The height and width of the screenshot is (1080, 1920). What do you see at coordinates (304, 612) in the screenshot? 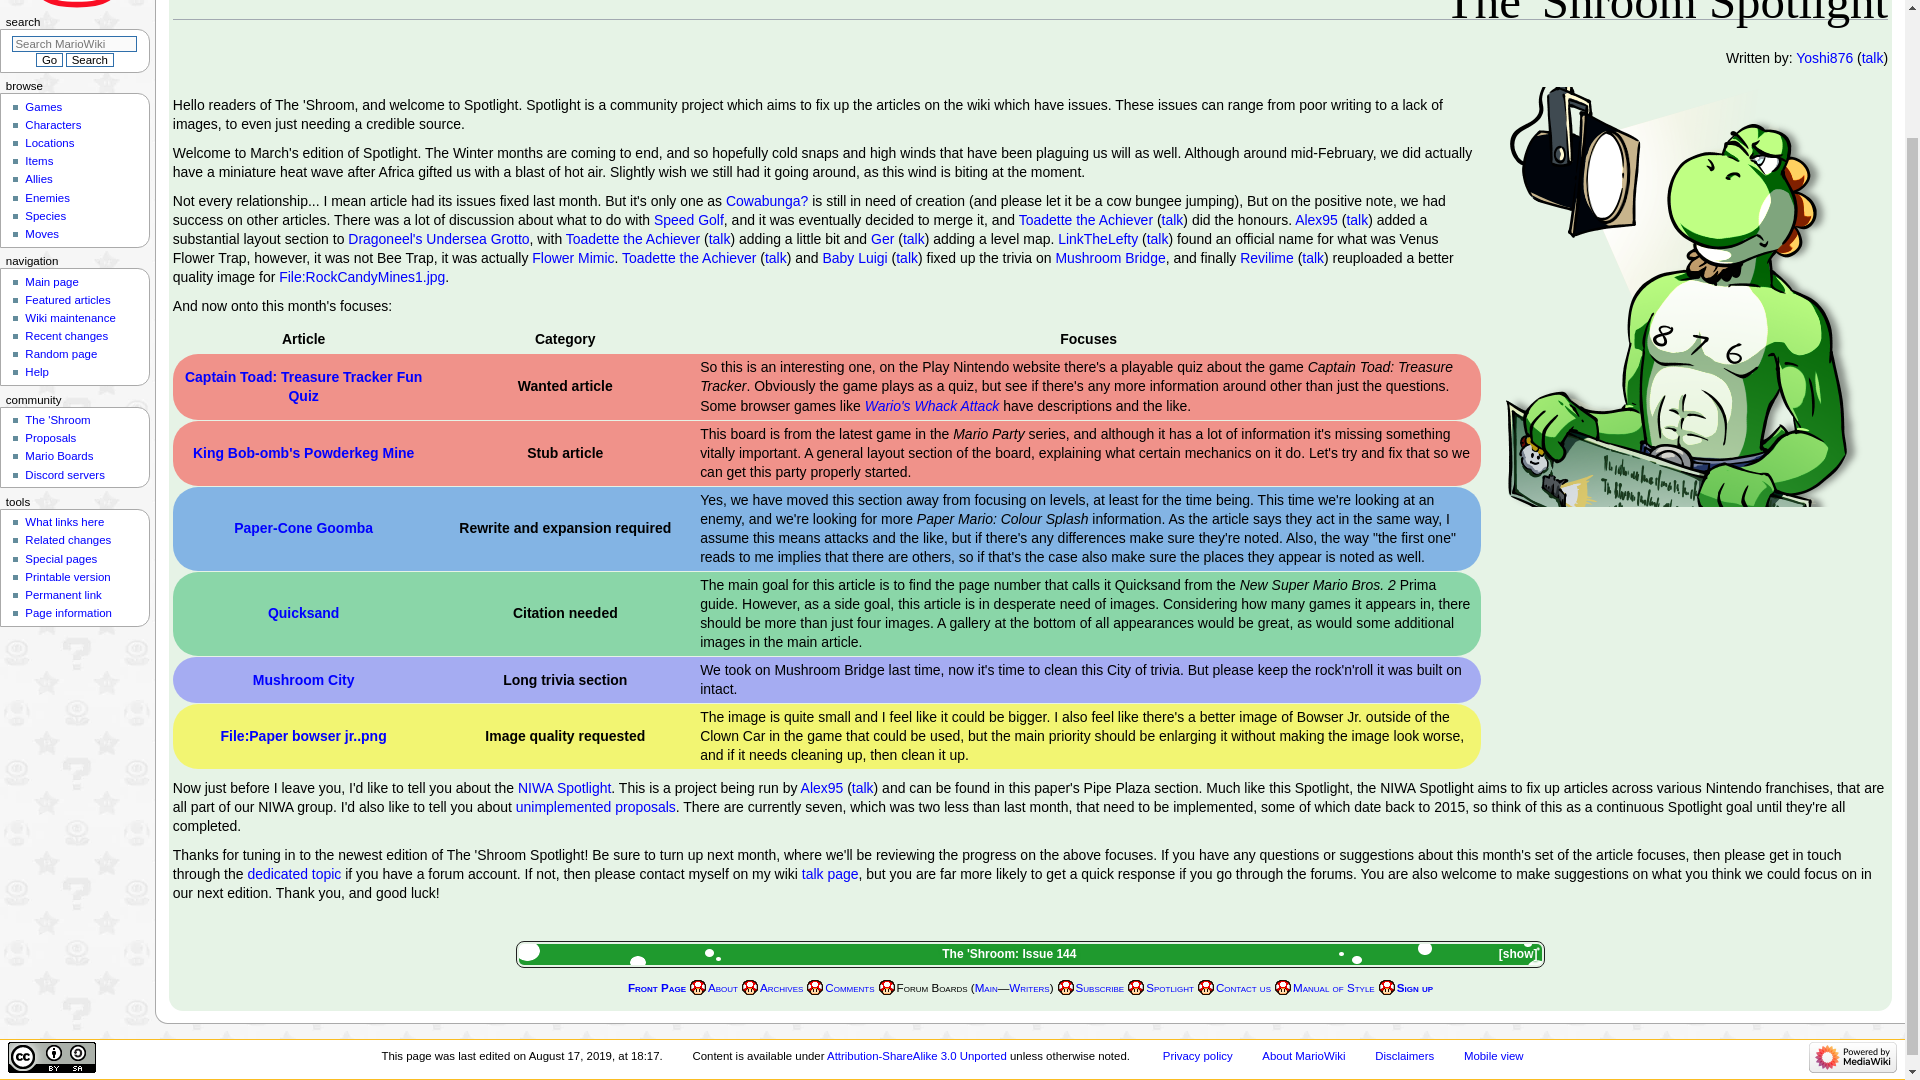
I see `Quicksand` at bounding box center [304, 612].